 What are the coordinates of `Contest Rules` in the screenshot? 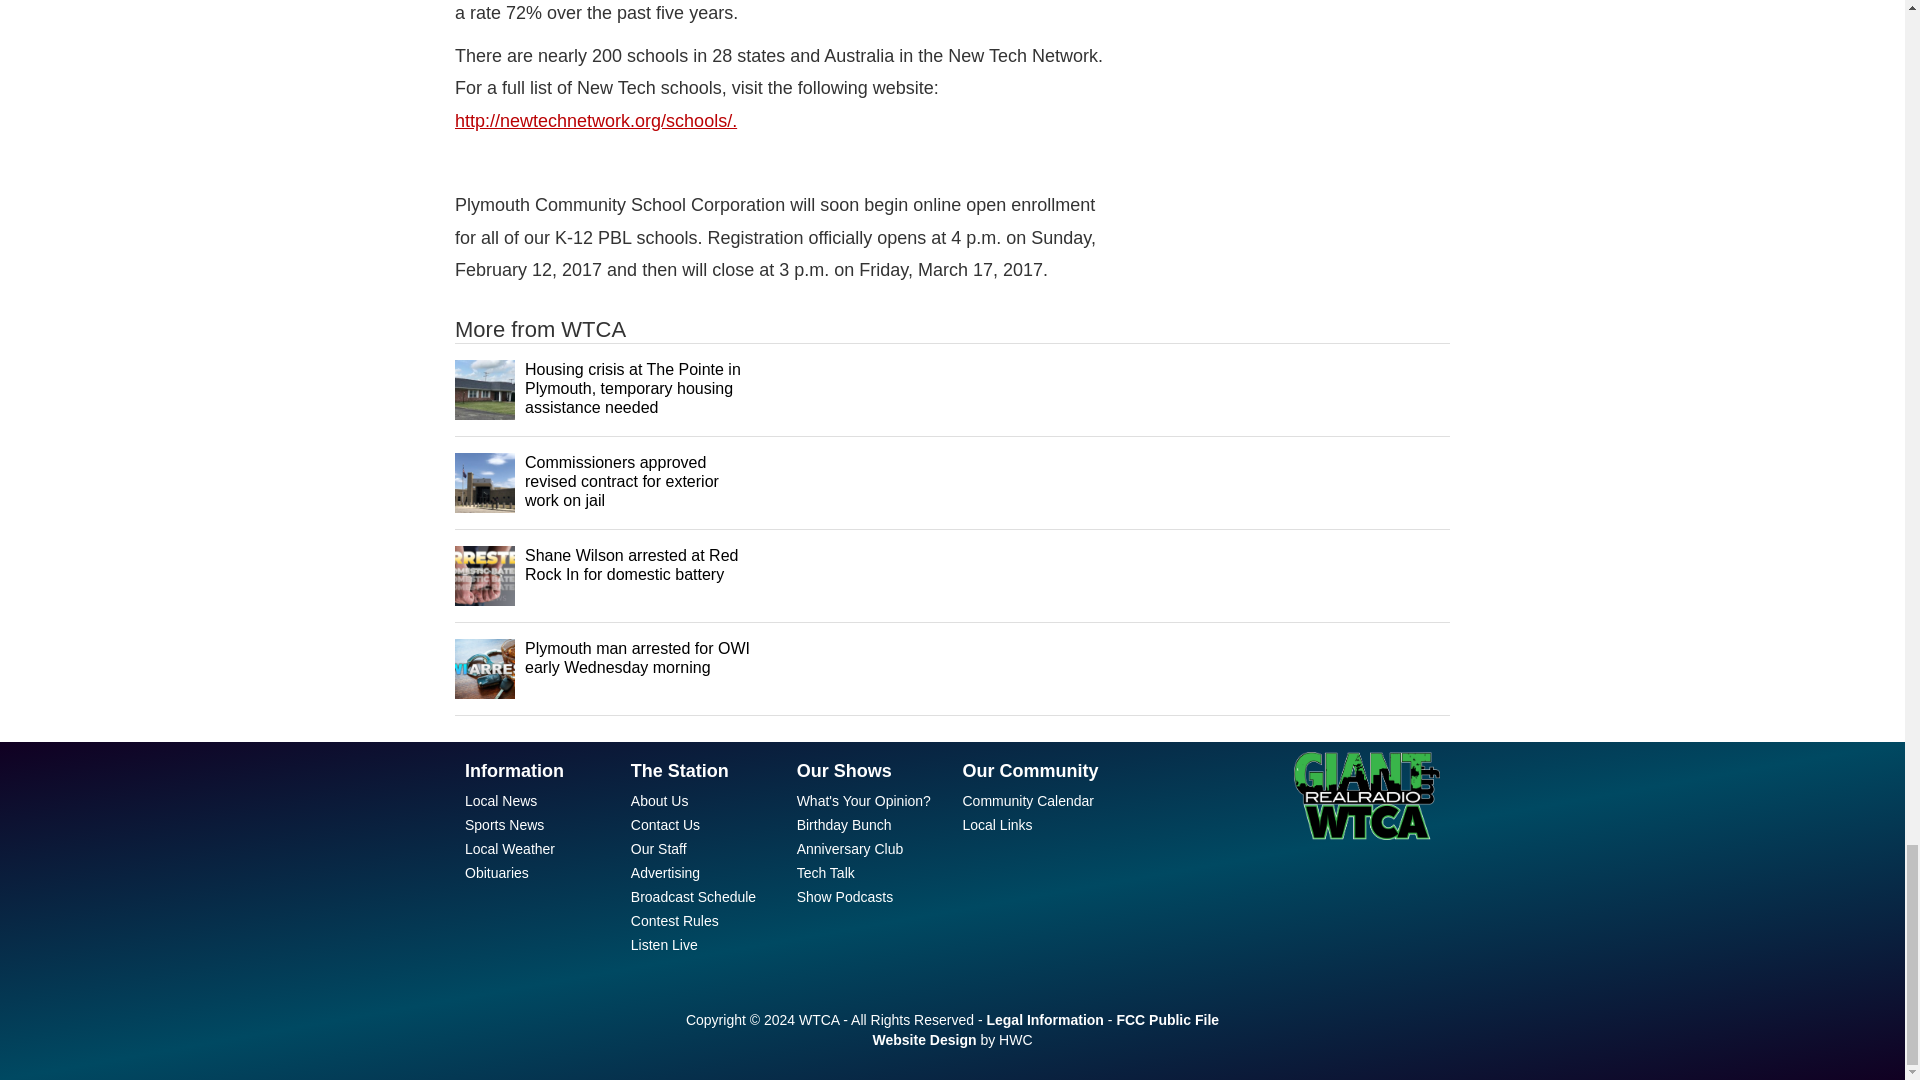 It's located at (674, 920).